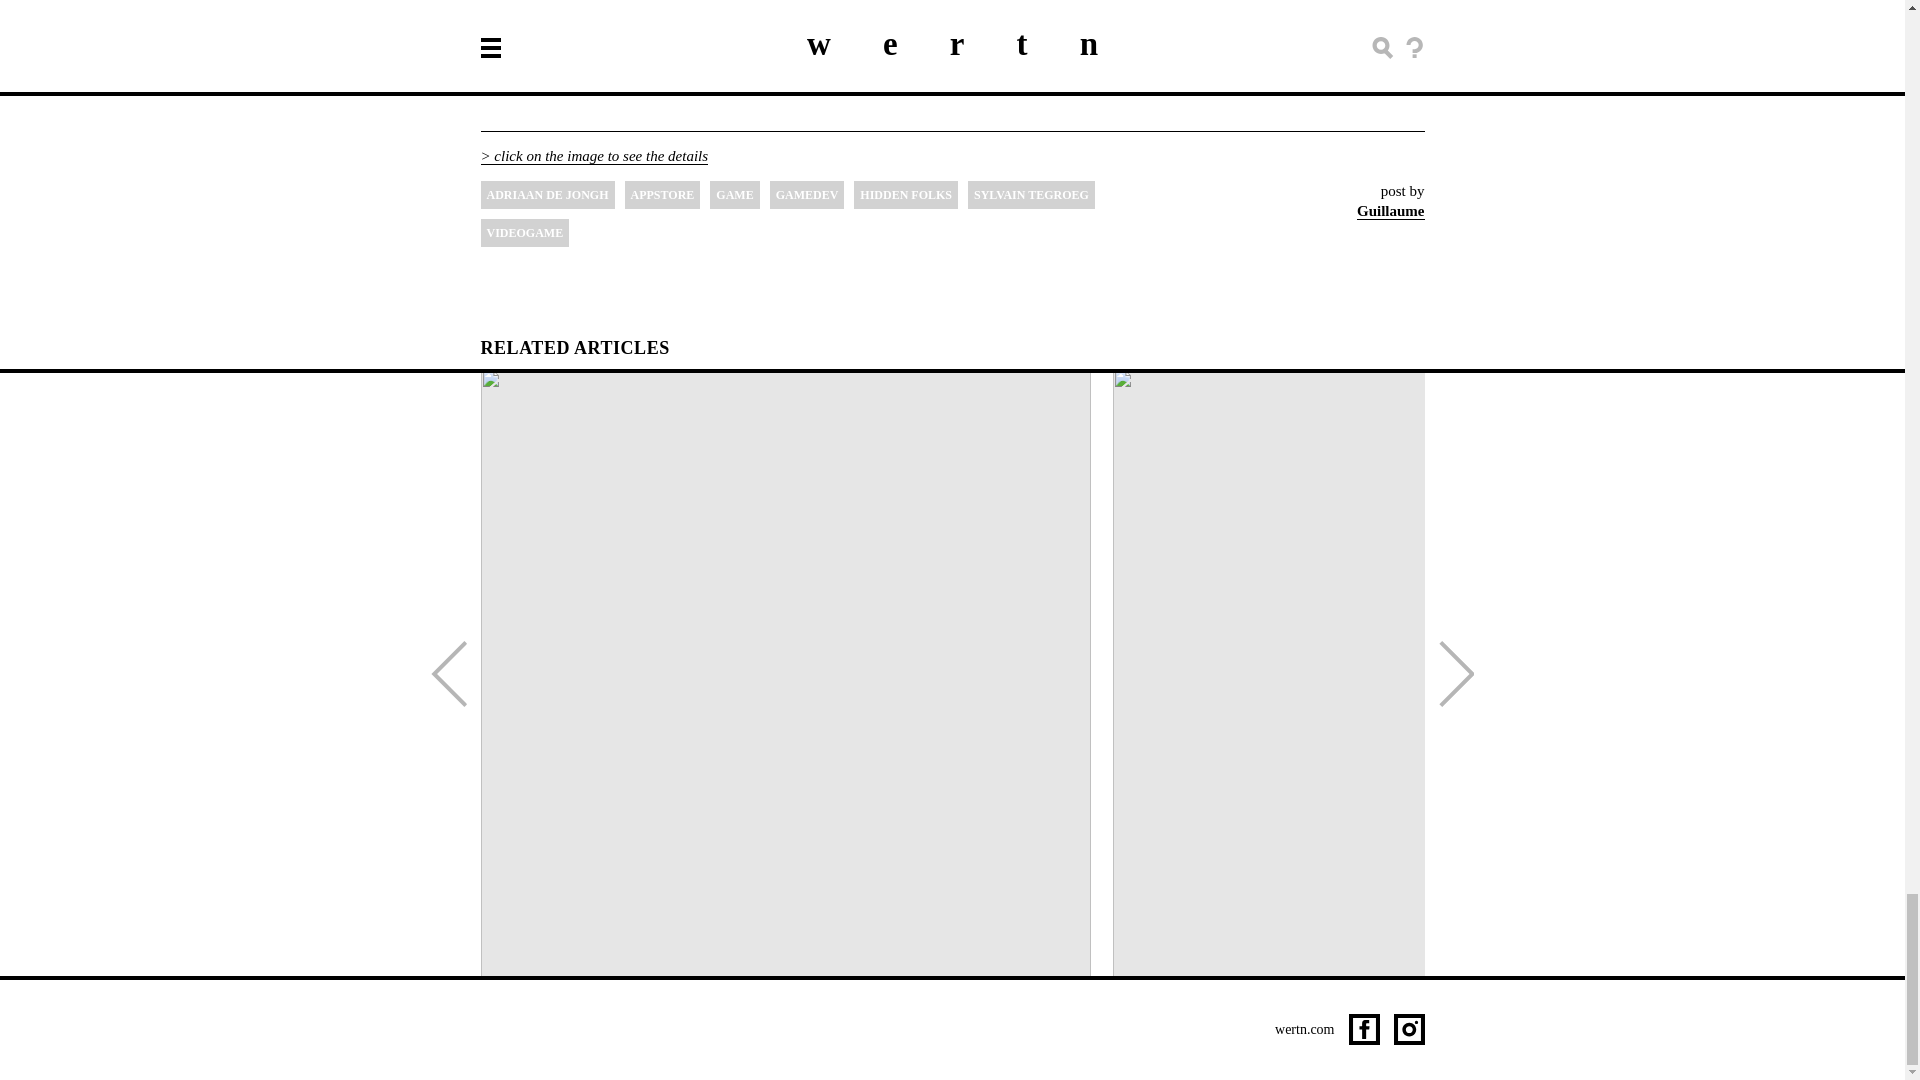  What do you see at coordinates (806, 195) in the screenshot?
I see `GAMEDEV` at bounding box center [806, 195].